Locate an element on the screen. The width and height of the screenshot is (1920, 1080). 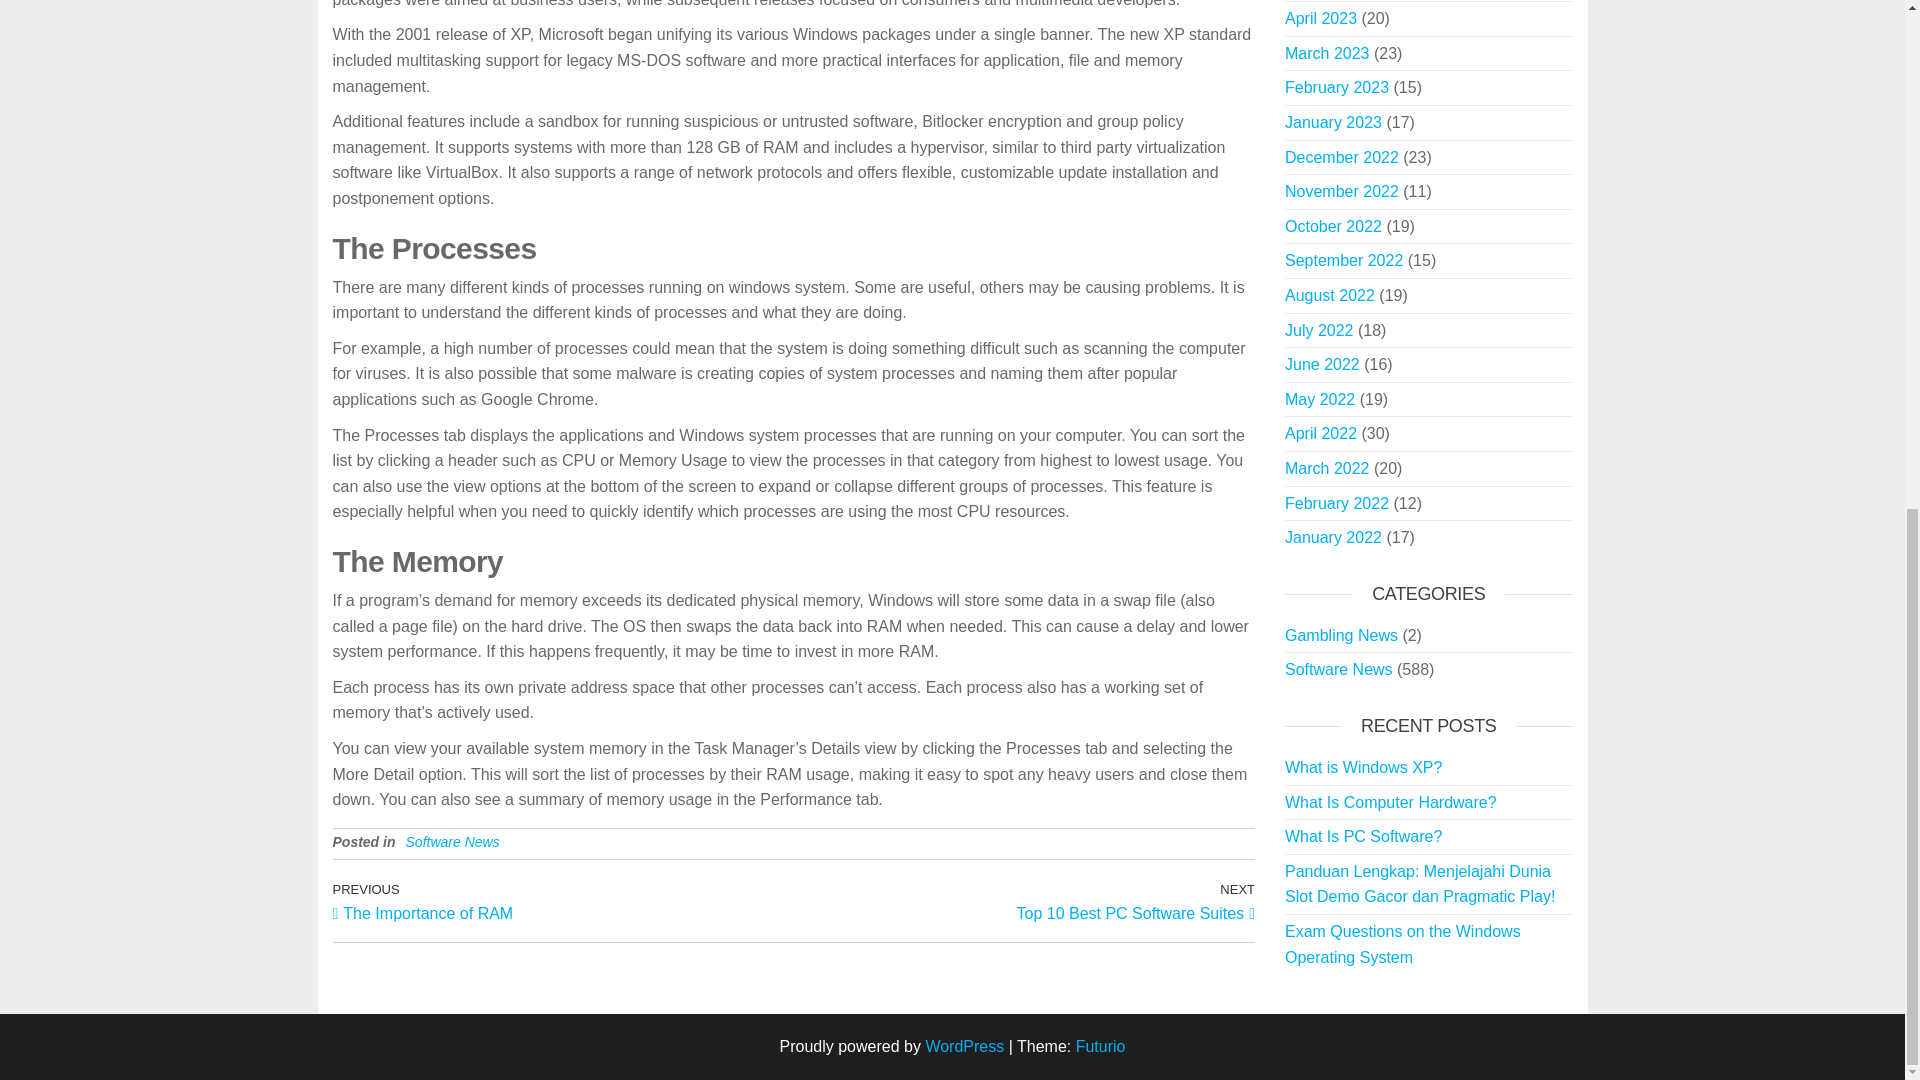
Software News is located at coordinates (452, 841).